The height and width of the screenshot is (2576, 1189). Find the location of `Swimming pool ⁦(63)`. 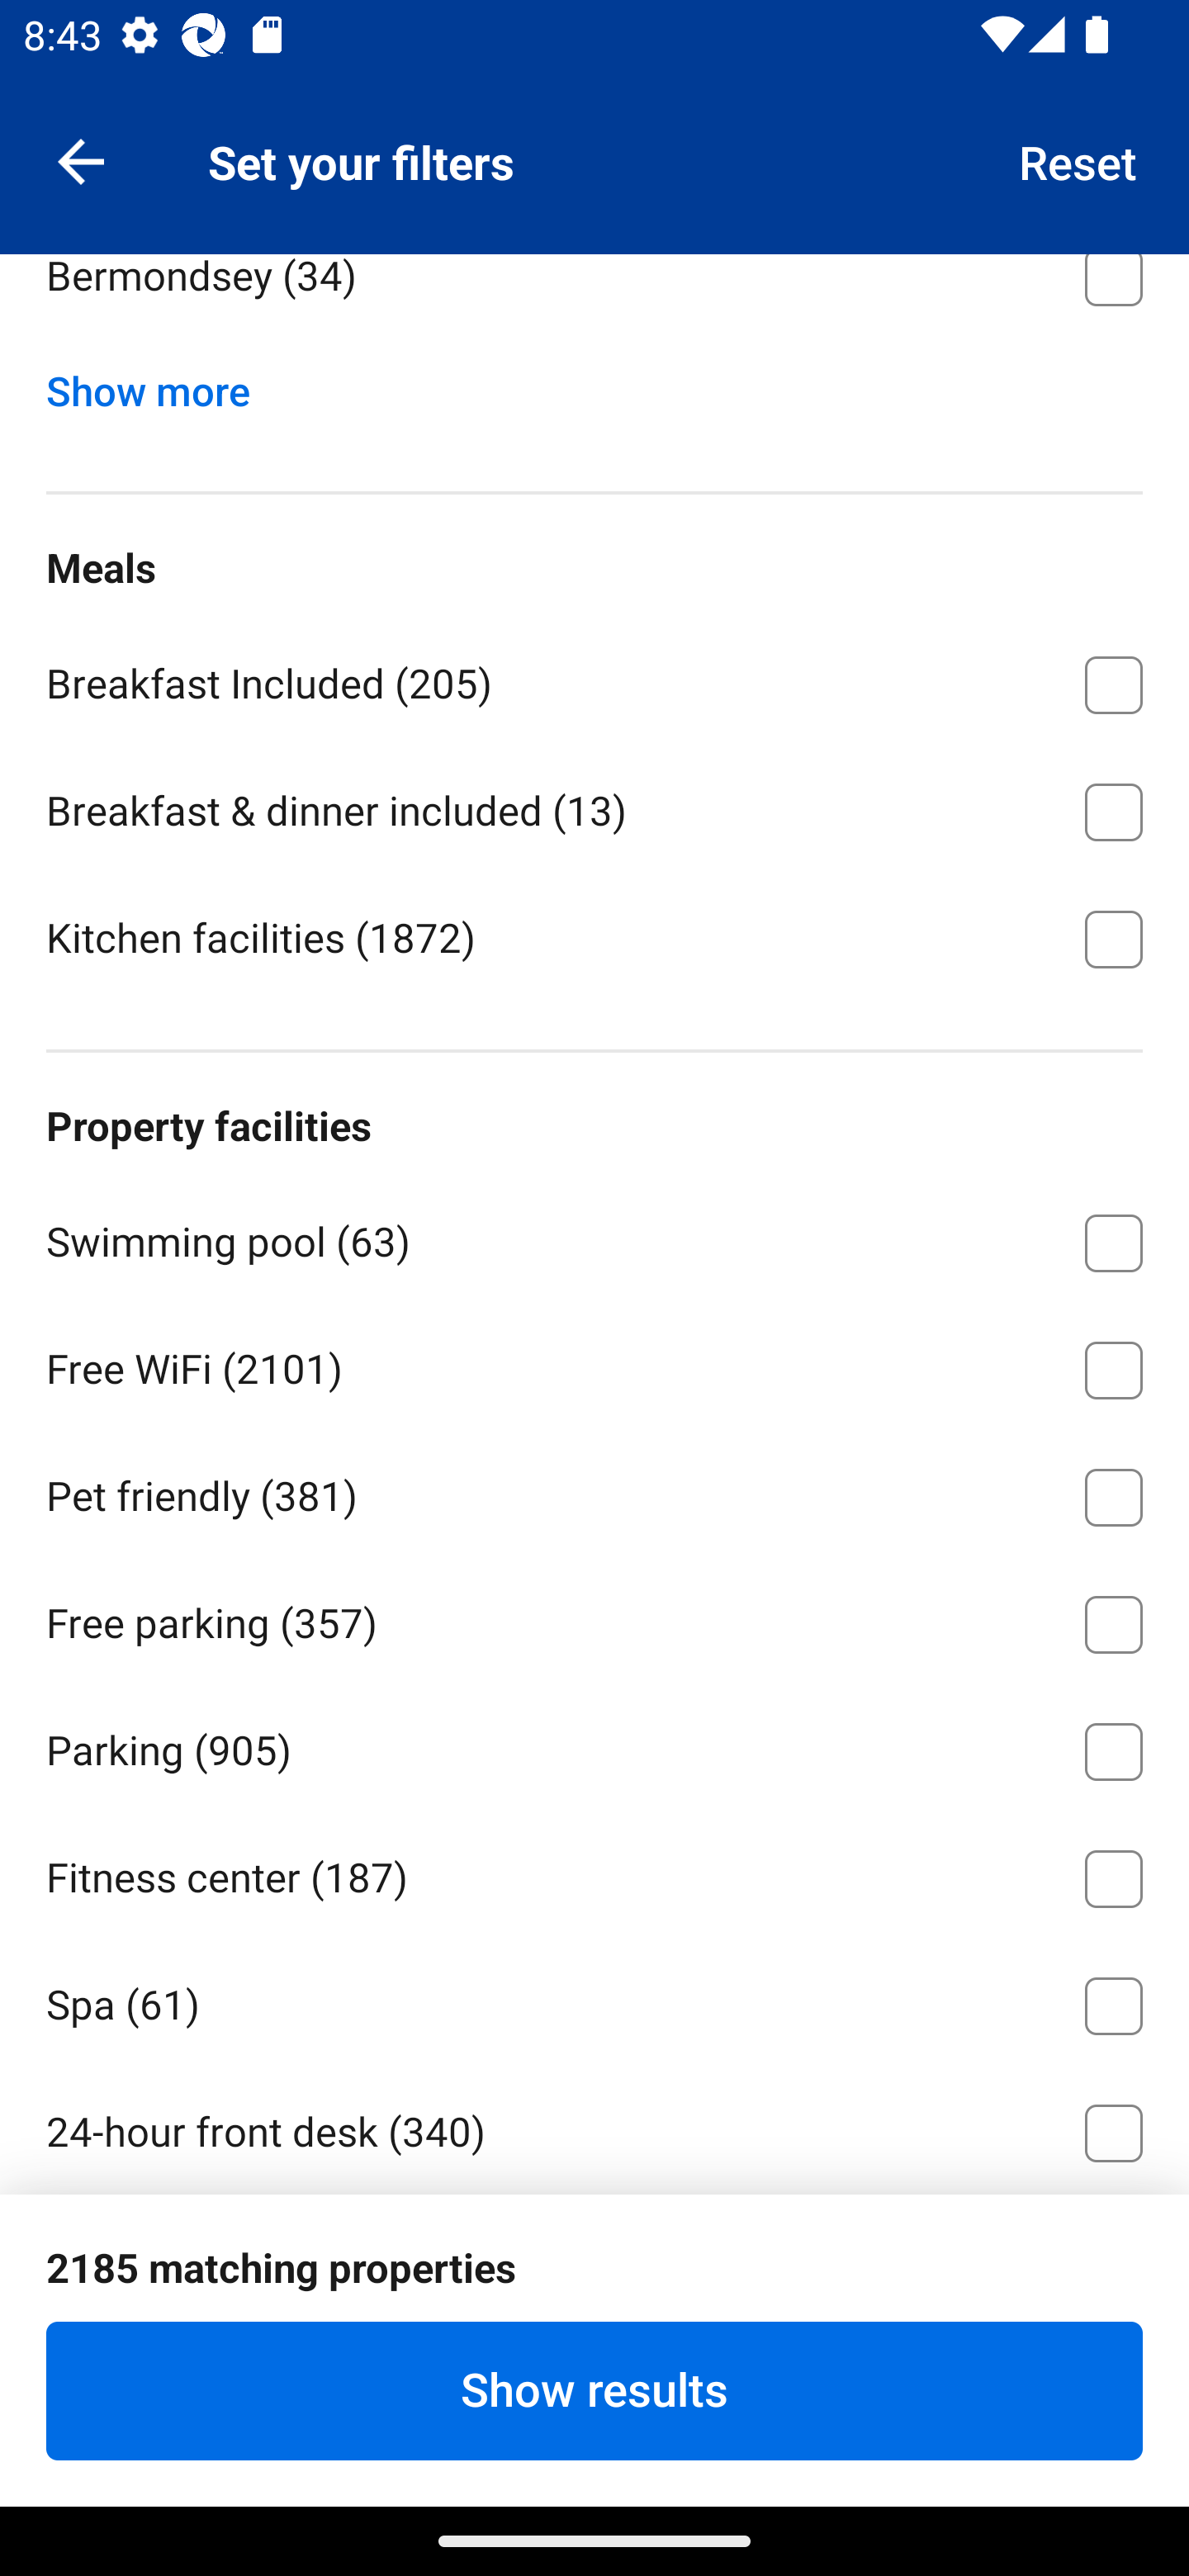

Swimming pool ⁦(63) is located at coordinates (594, 1237).